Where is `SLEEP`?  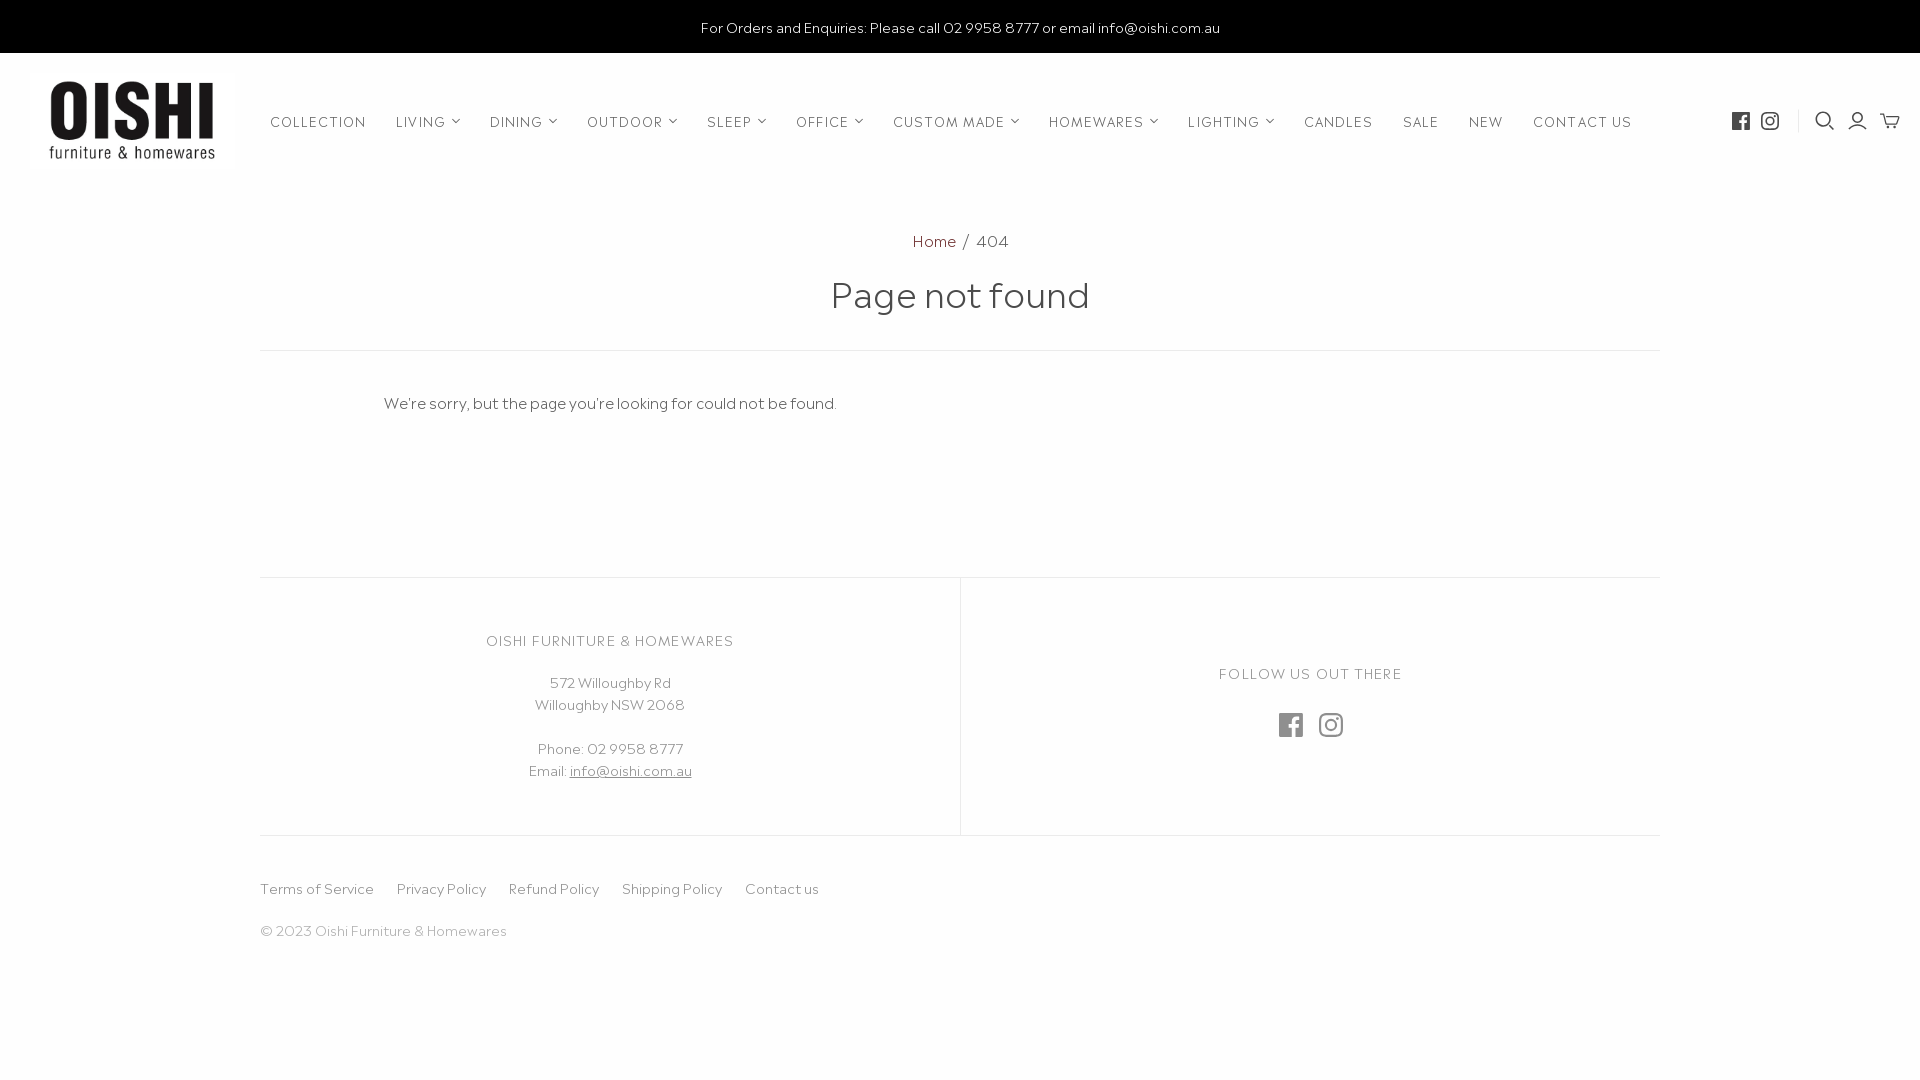 SLEEP is located at coordinates (736, 121).